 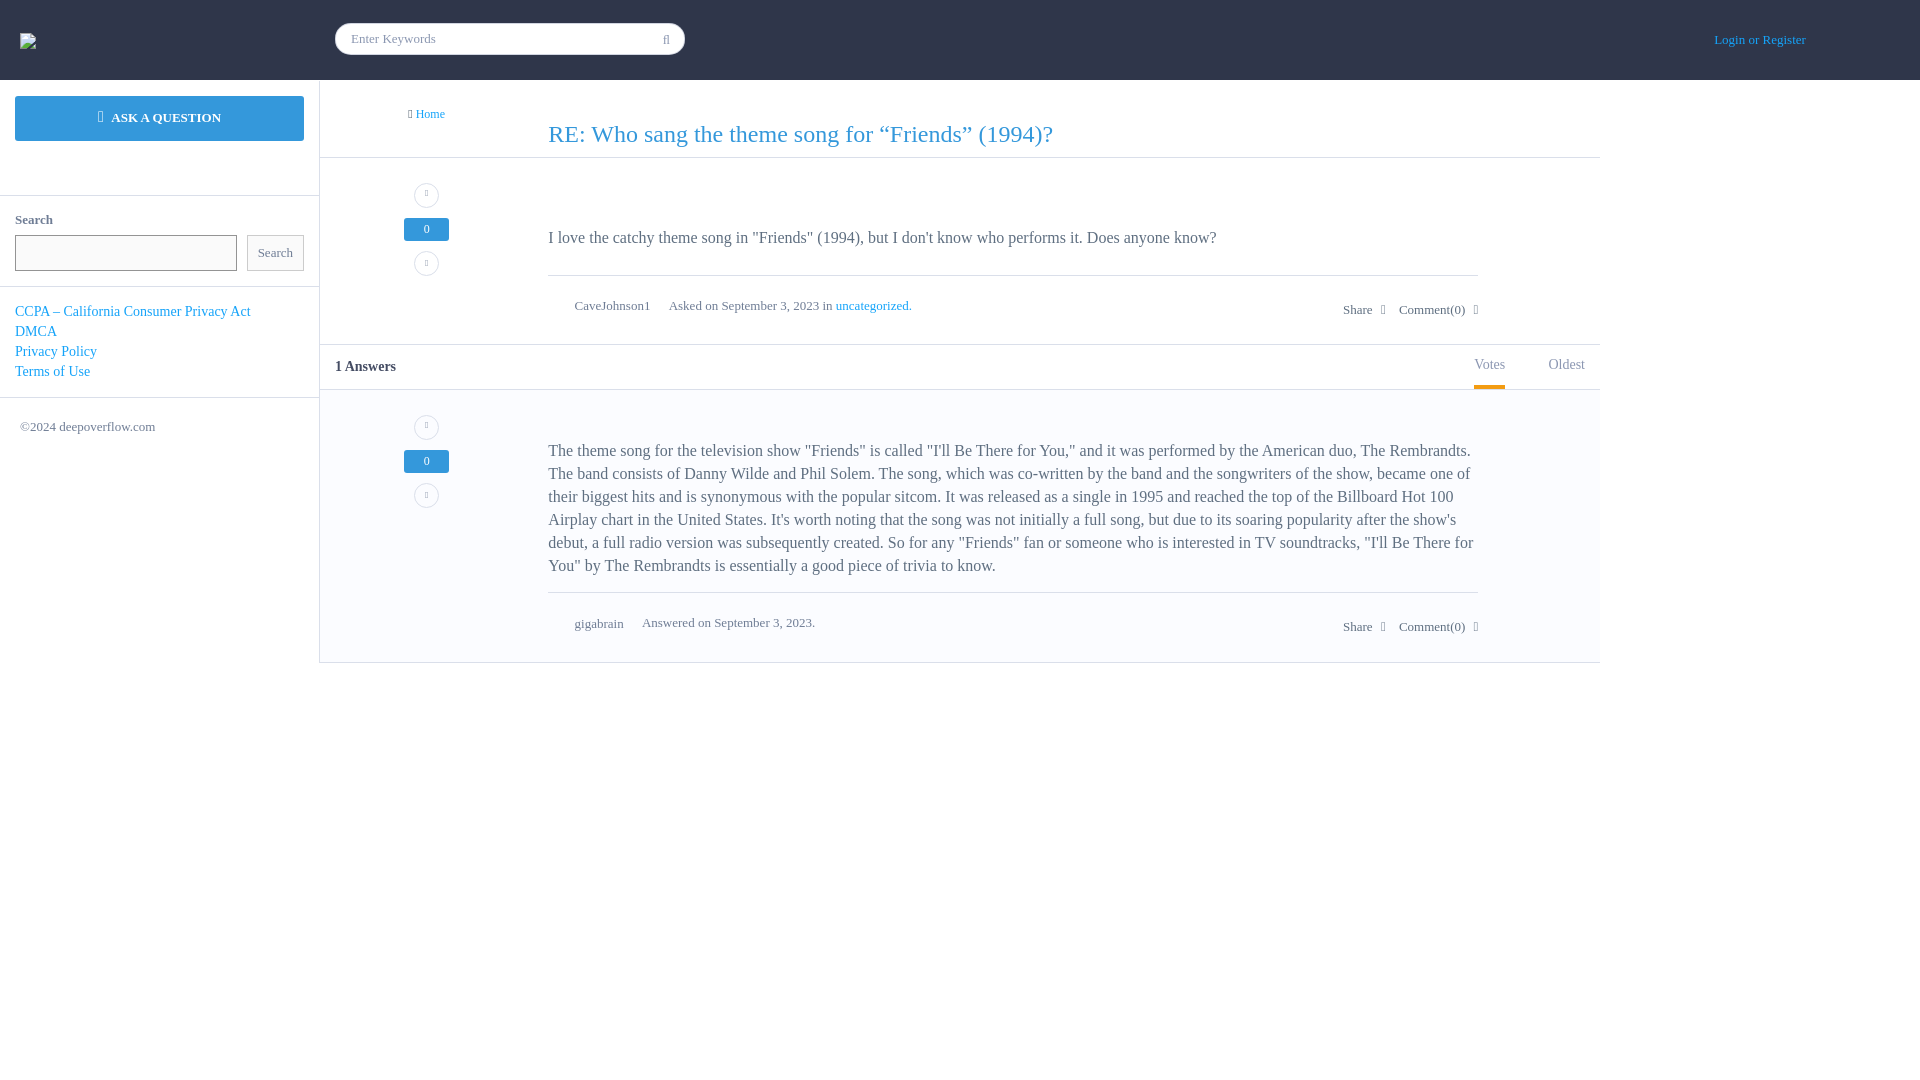 I want to click on This is useful., so click(x=426, y=426).